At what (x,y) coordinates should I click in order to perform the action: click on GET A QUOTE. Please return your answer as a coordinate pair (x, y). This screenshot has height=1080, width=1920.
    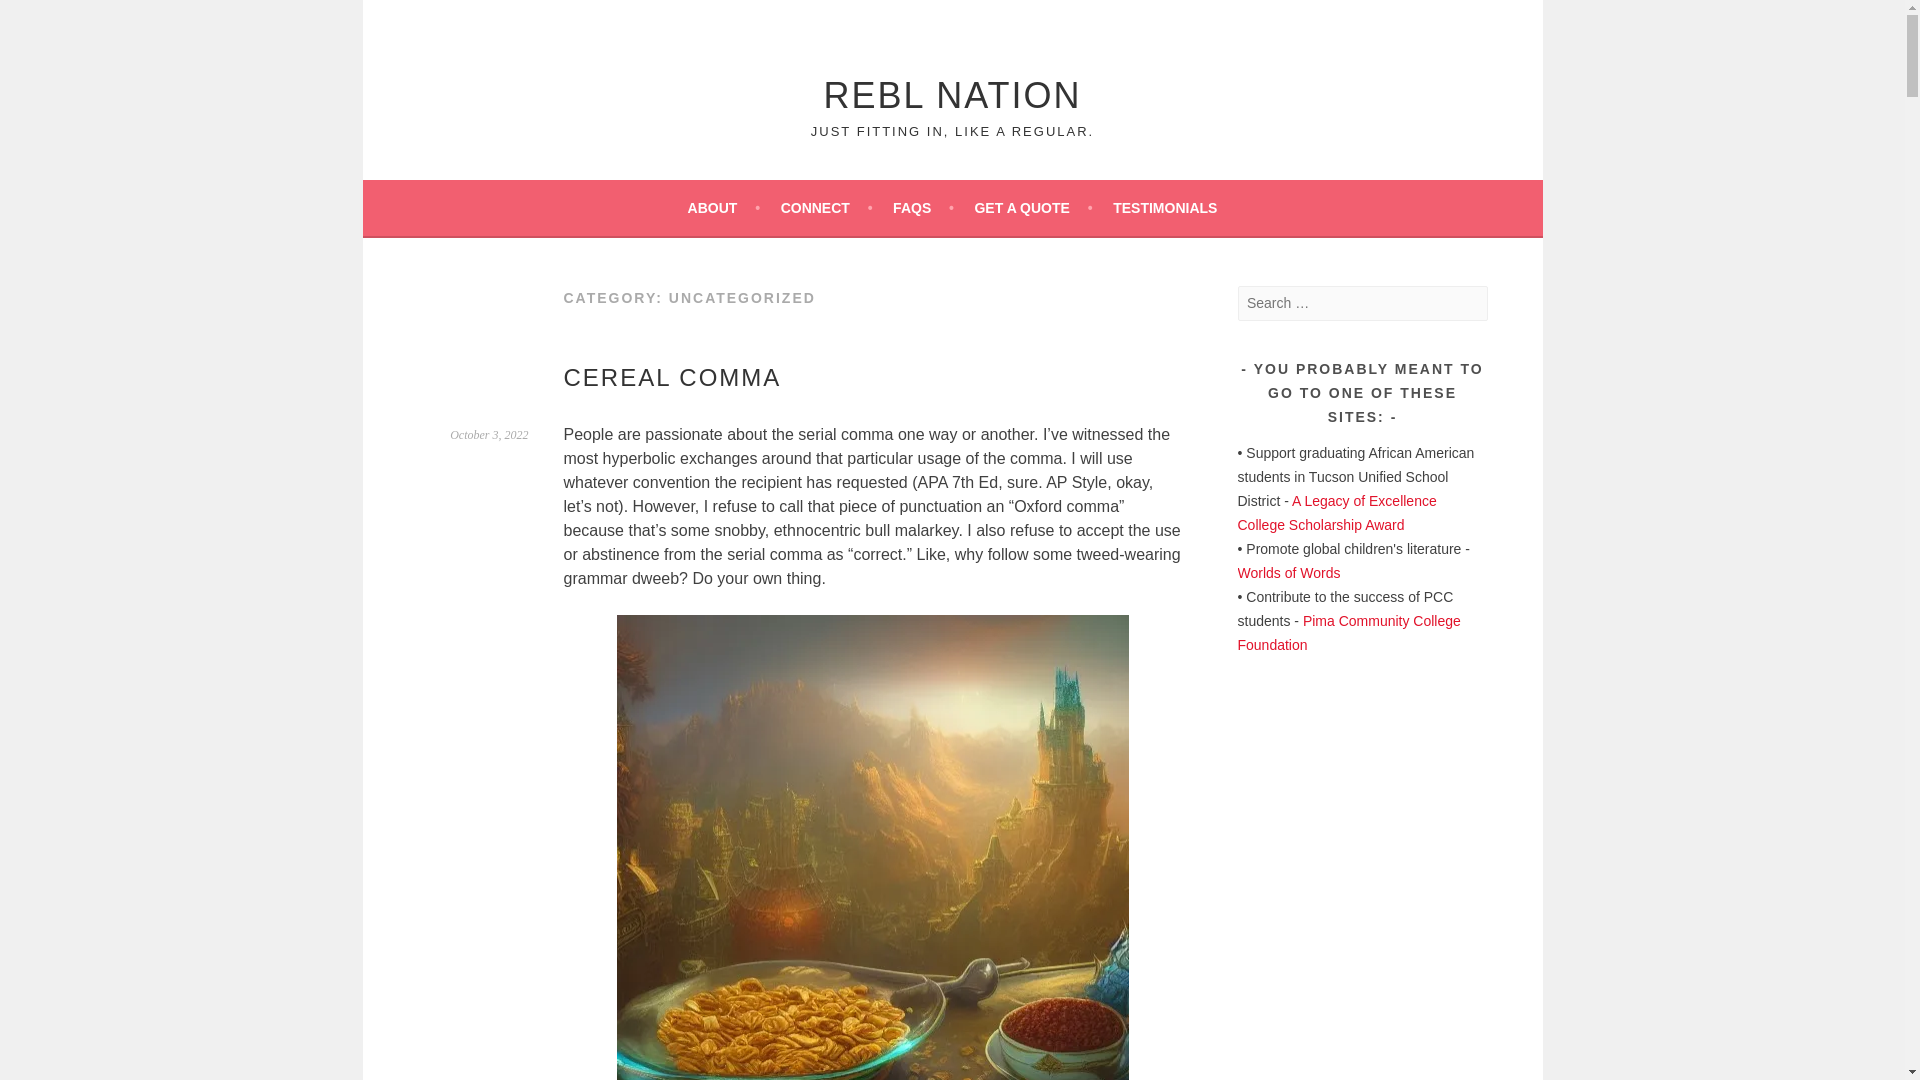
    Looking at the image, I should click on (1032, 208).